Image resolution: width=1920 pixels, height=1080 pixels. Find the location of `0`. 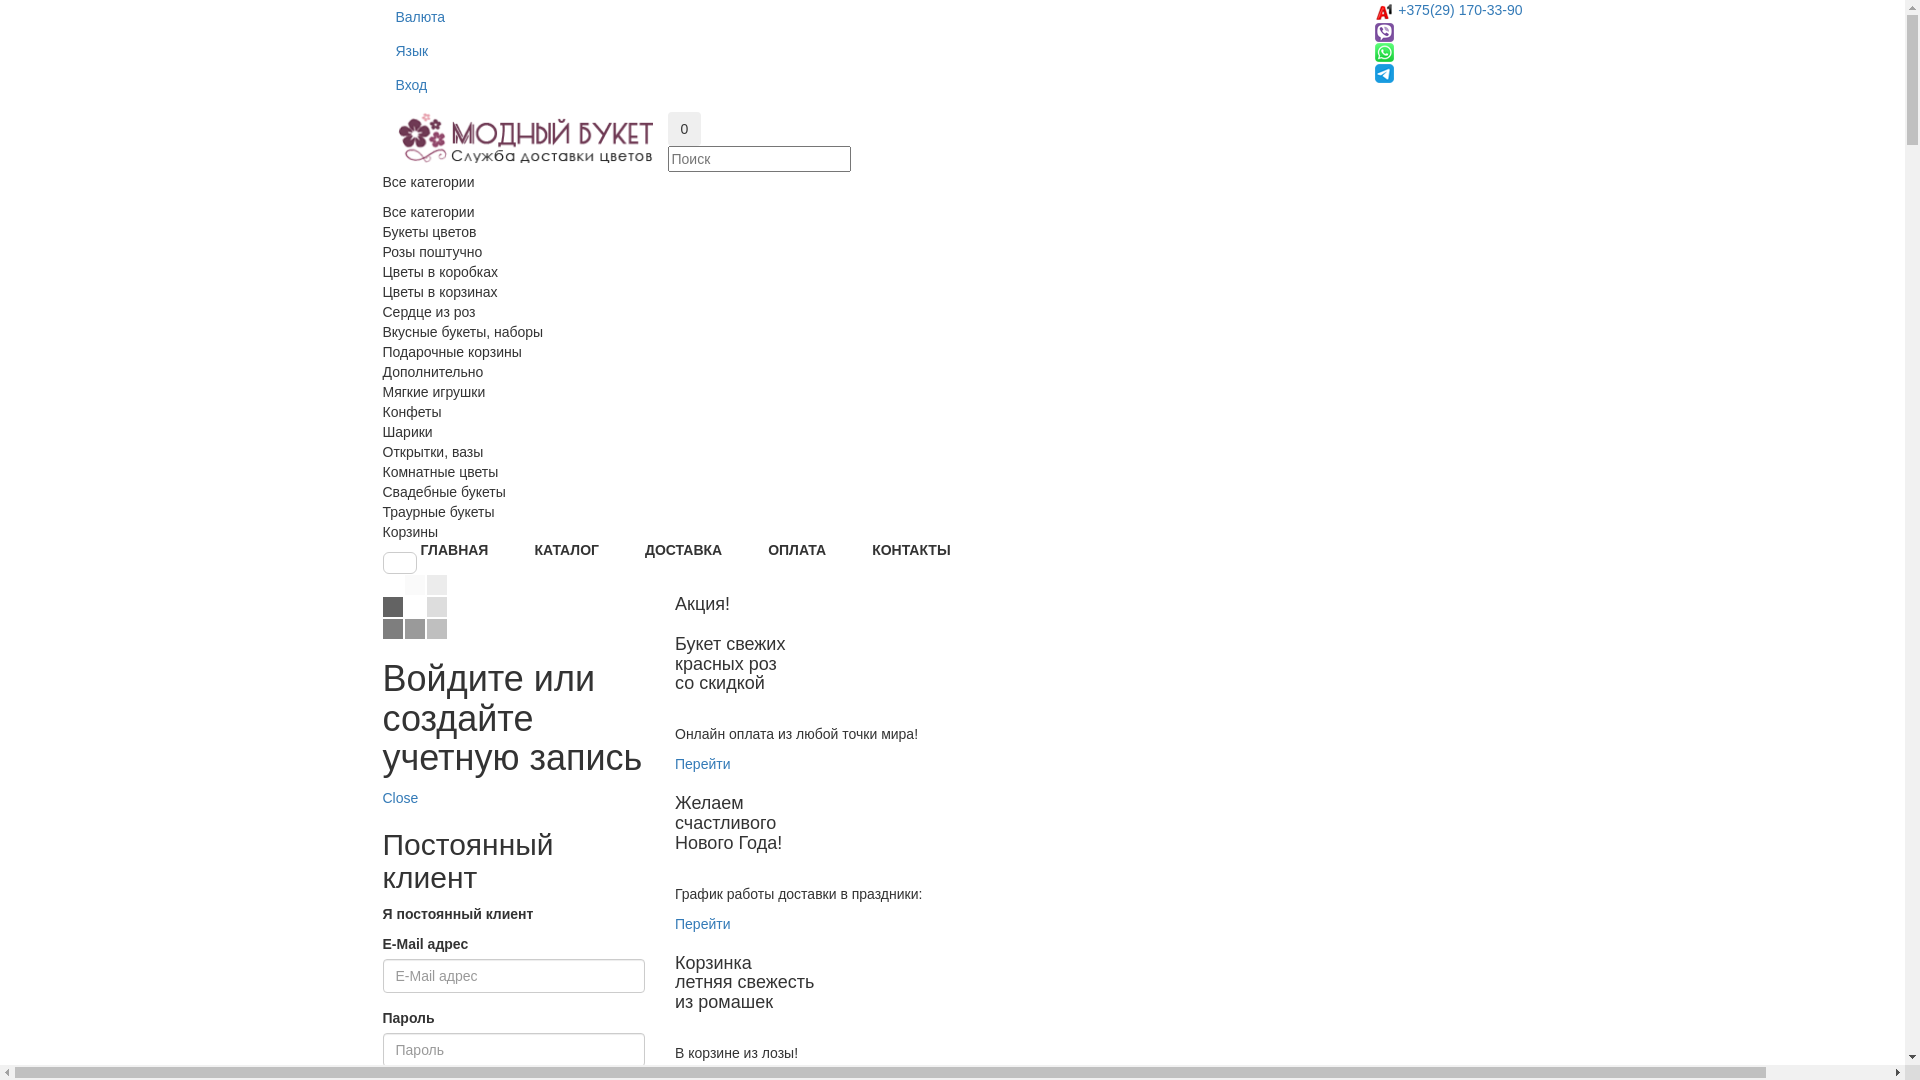

0 is located at coordinates (685, 129).